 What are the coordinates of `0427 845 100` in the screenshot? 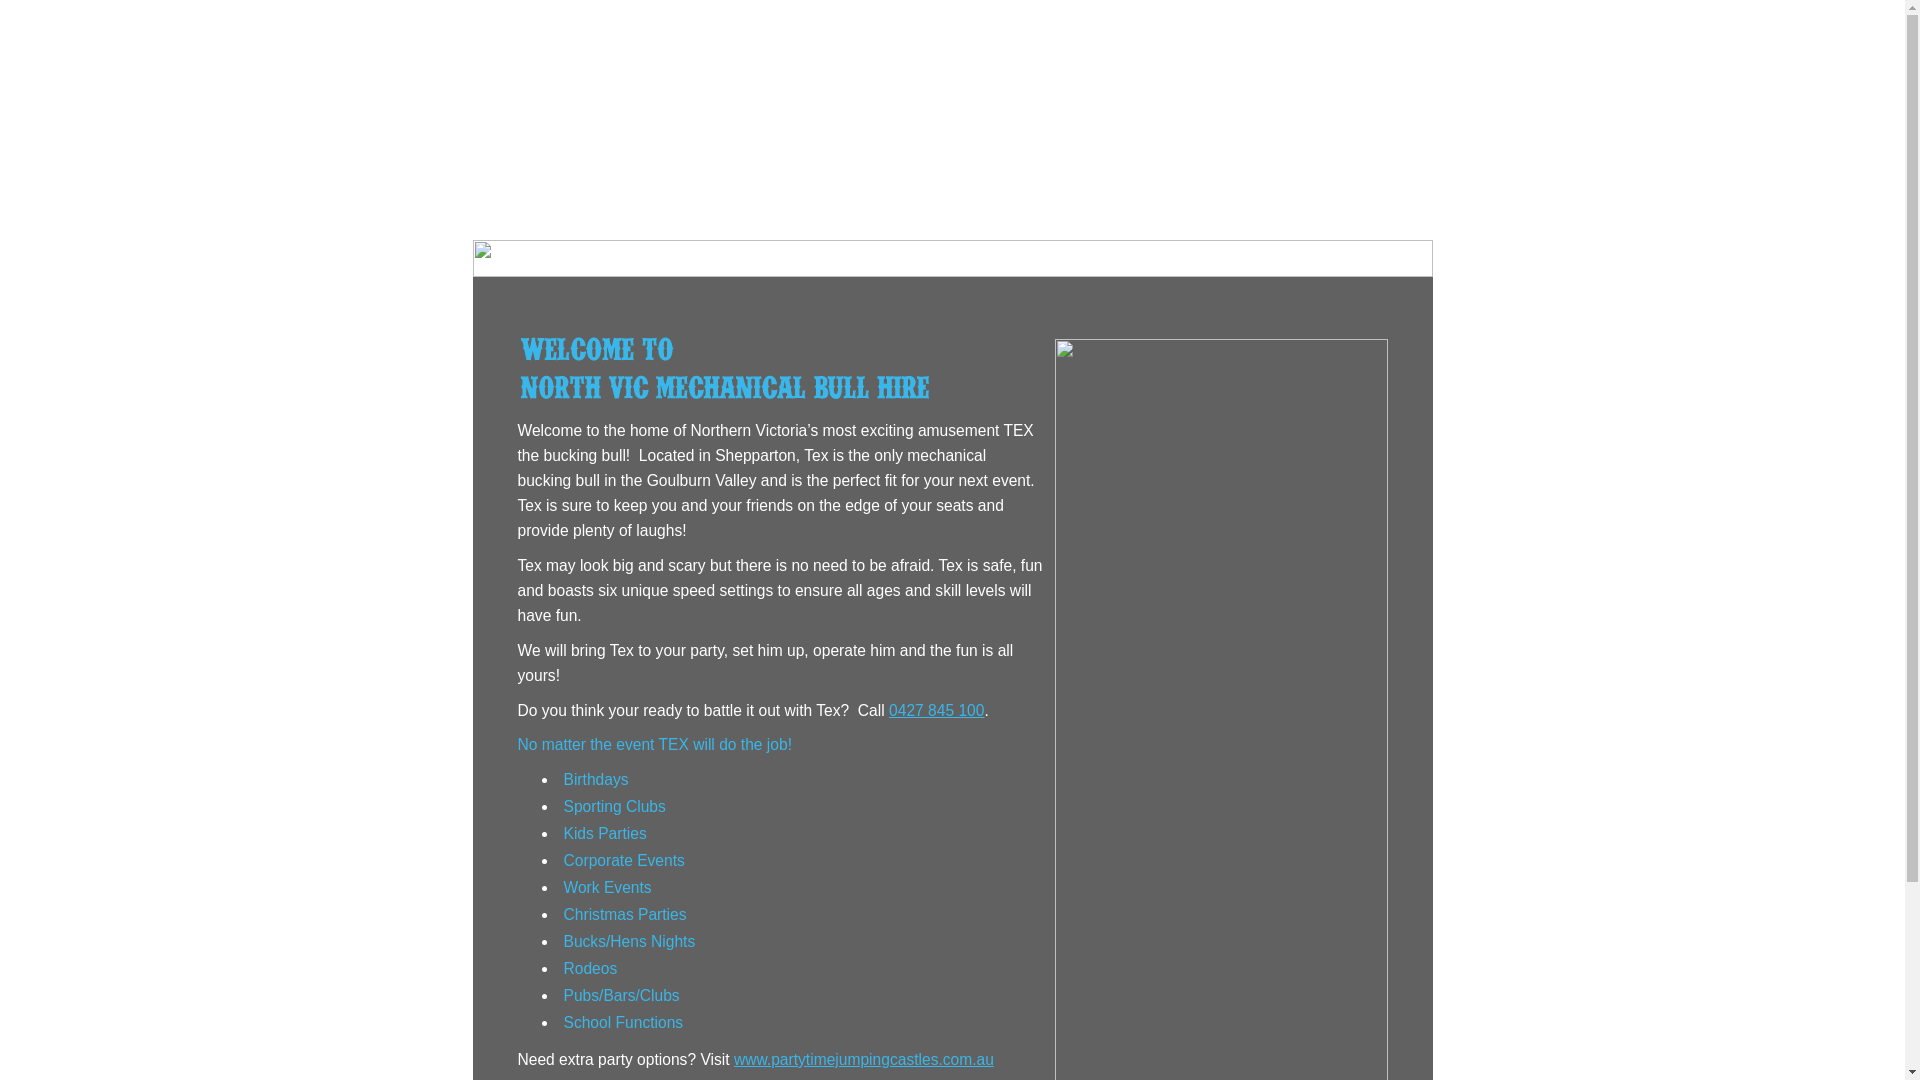 It's located at (936, 710).